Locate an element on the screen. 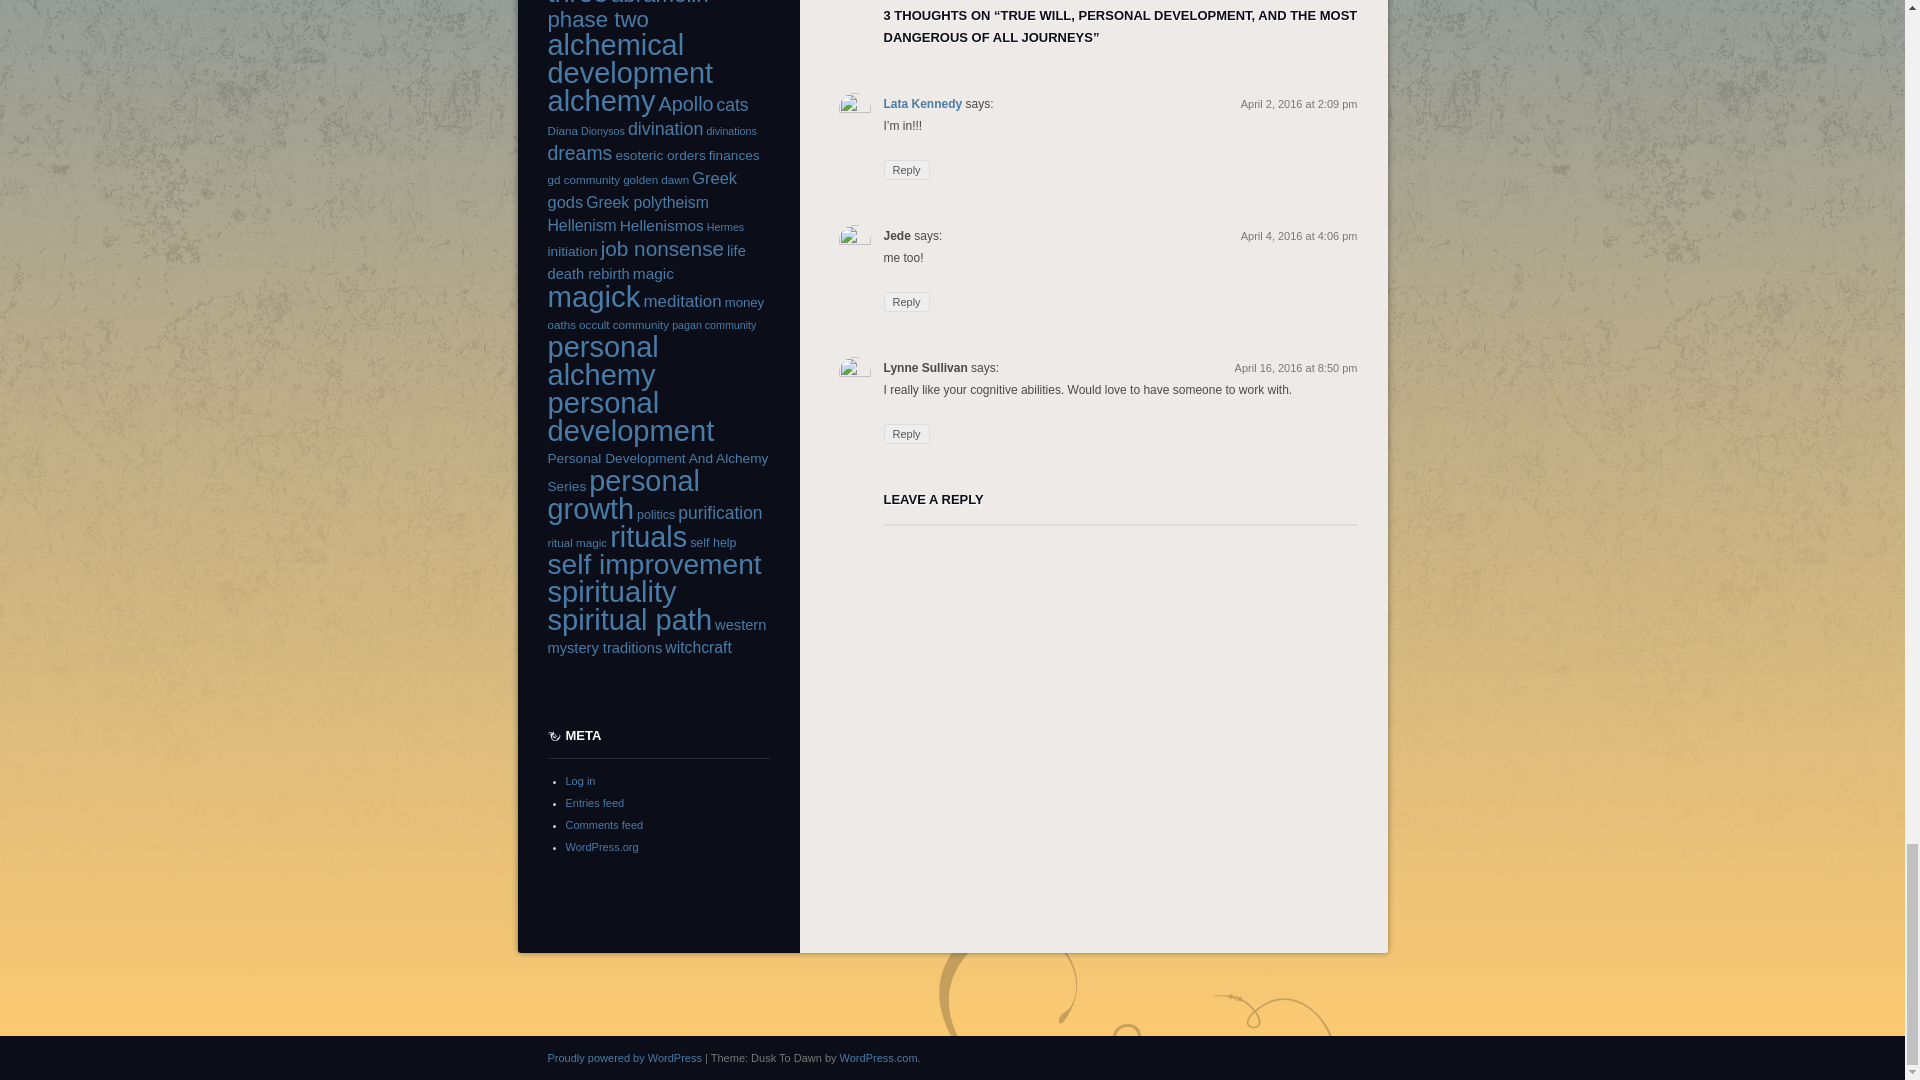  A Semantic Personal Publishing Platform is located at coordinates (624, 1056).